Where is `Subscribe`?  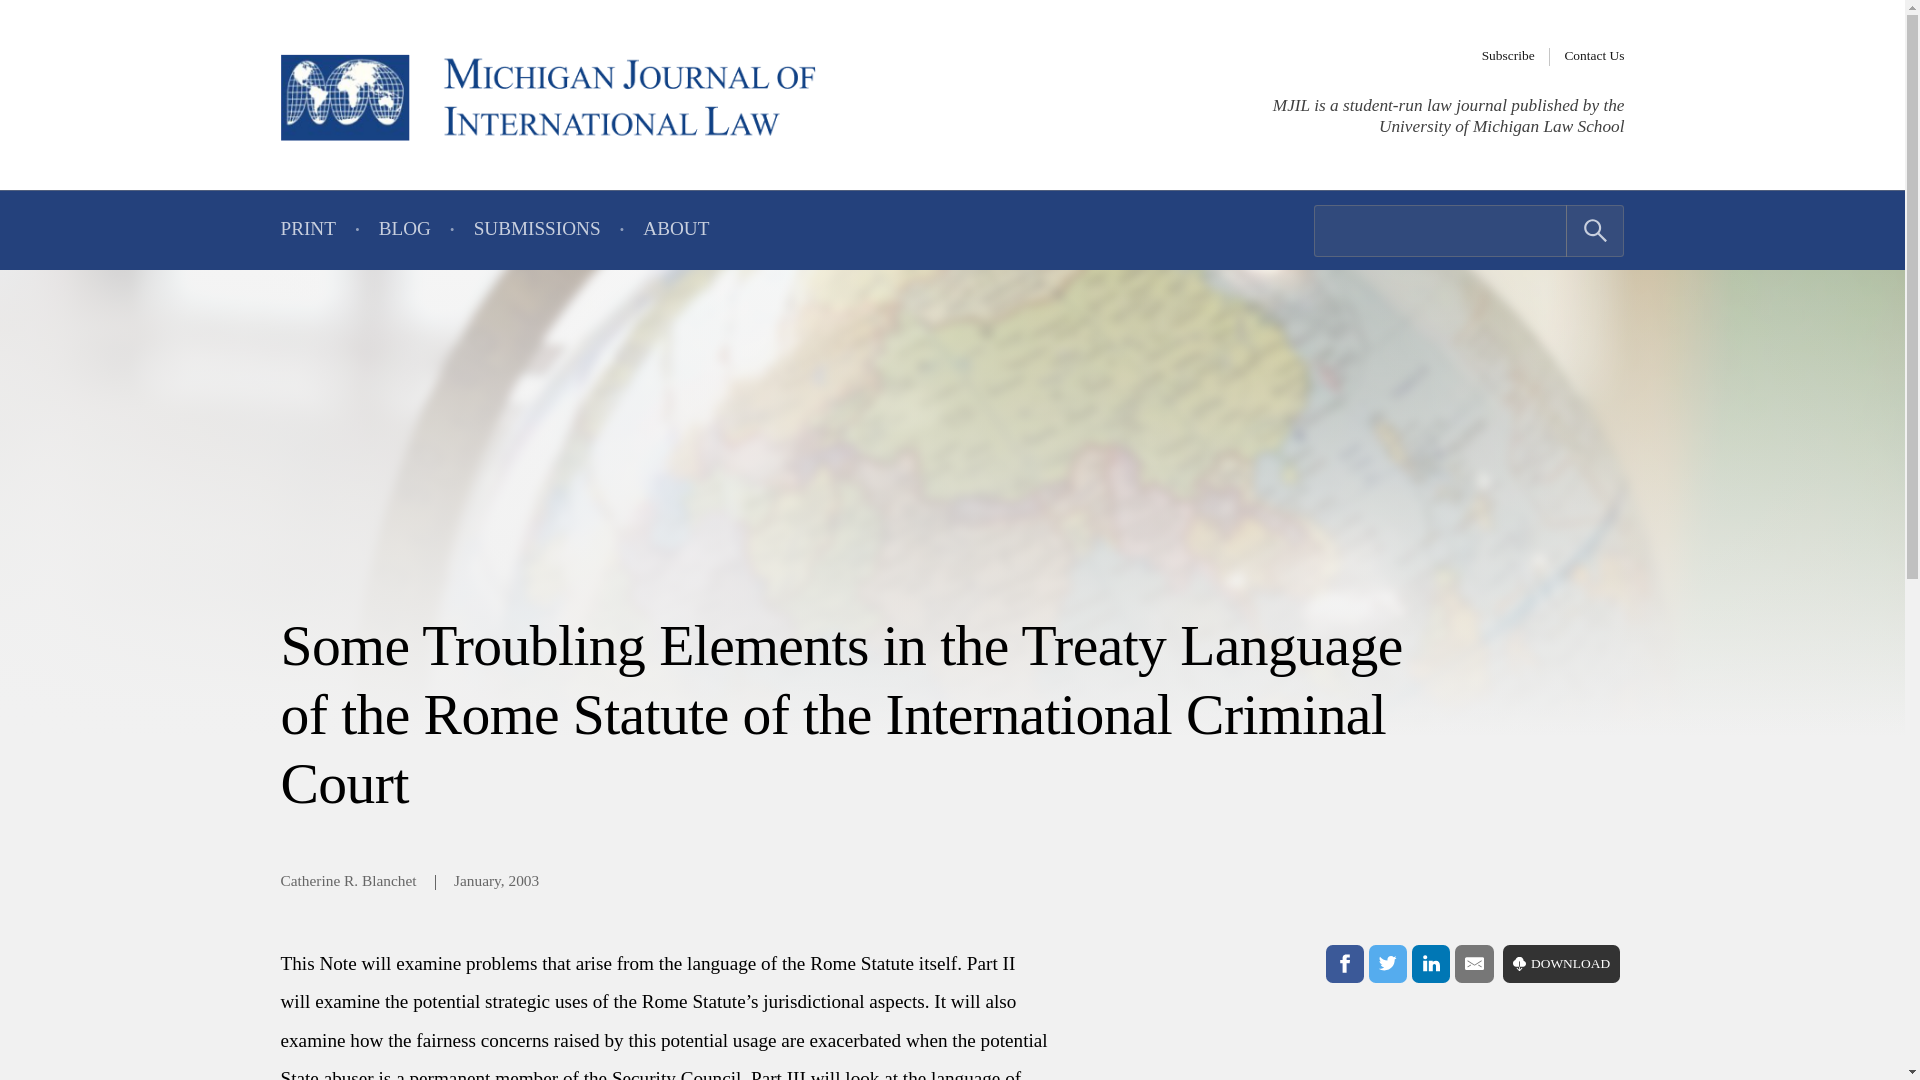 Subscribe is located at coordinates (1508, 56).